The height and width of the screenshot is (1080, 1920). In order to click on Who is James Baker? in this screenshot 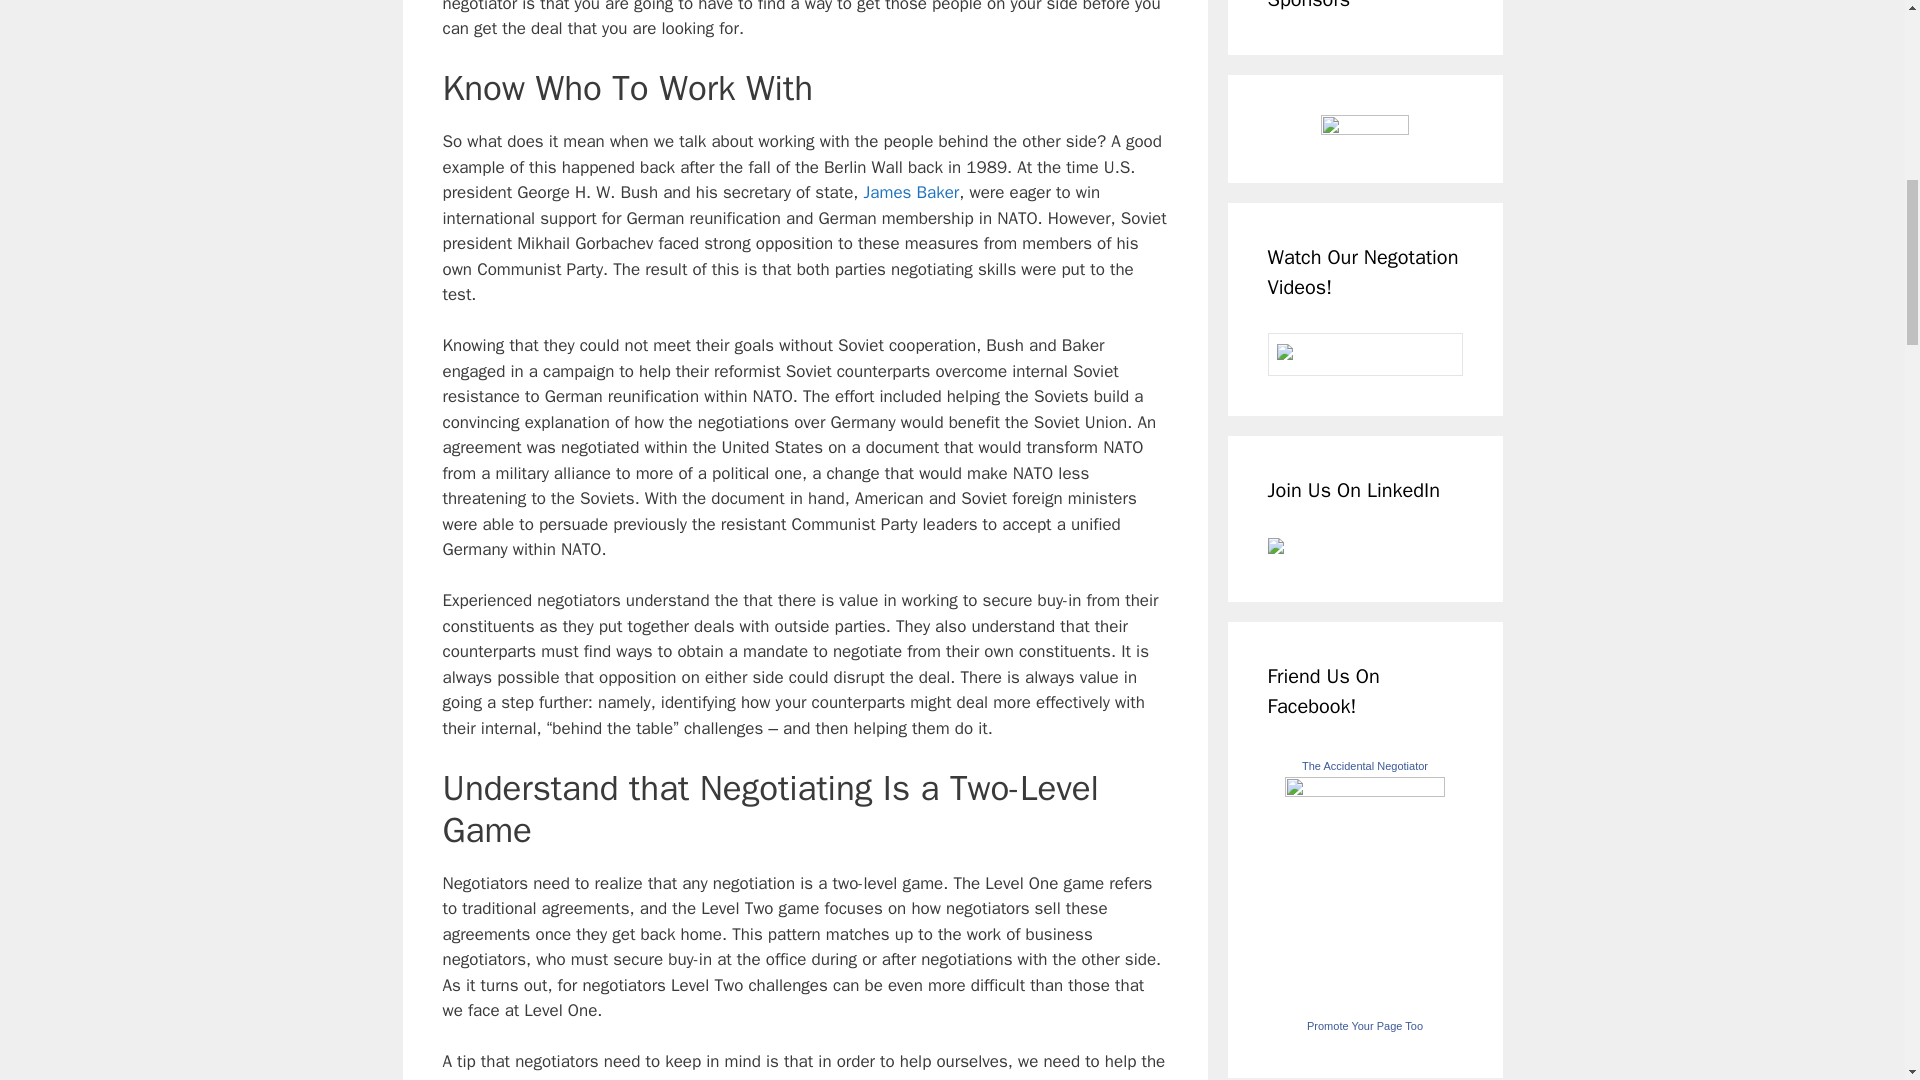, I will do `click(912, 192)`.